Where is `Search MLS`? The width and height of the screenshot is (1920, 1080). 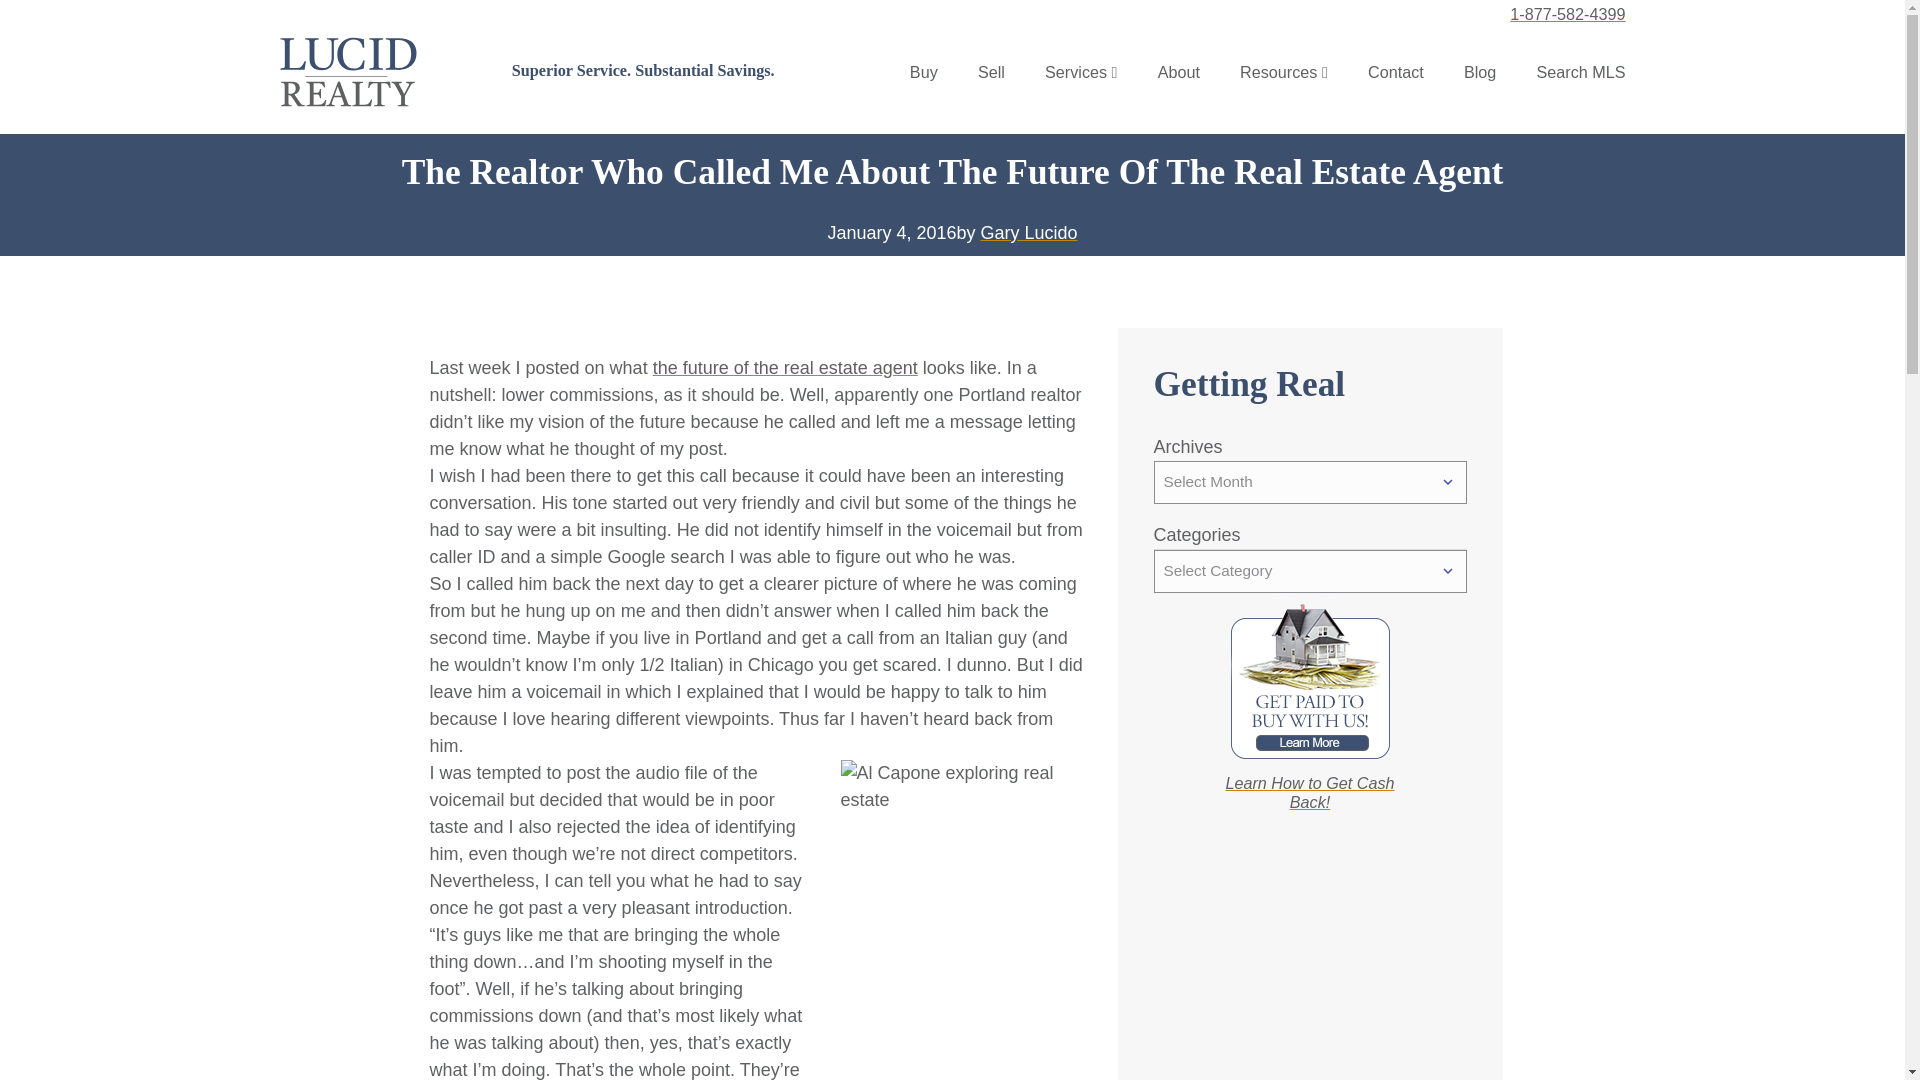
Search MLS is located at coordinates (1580, 72).